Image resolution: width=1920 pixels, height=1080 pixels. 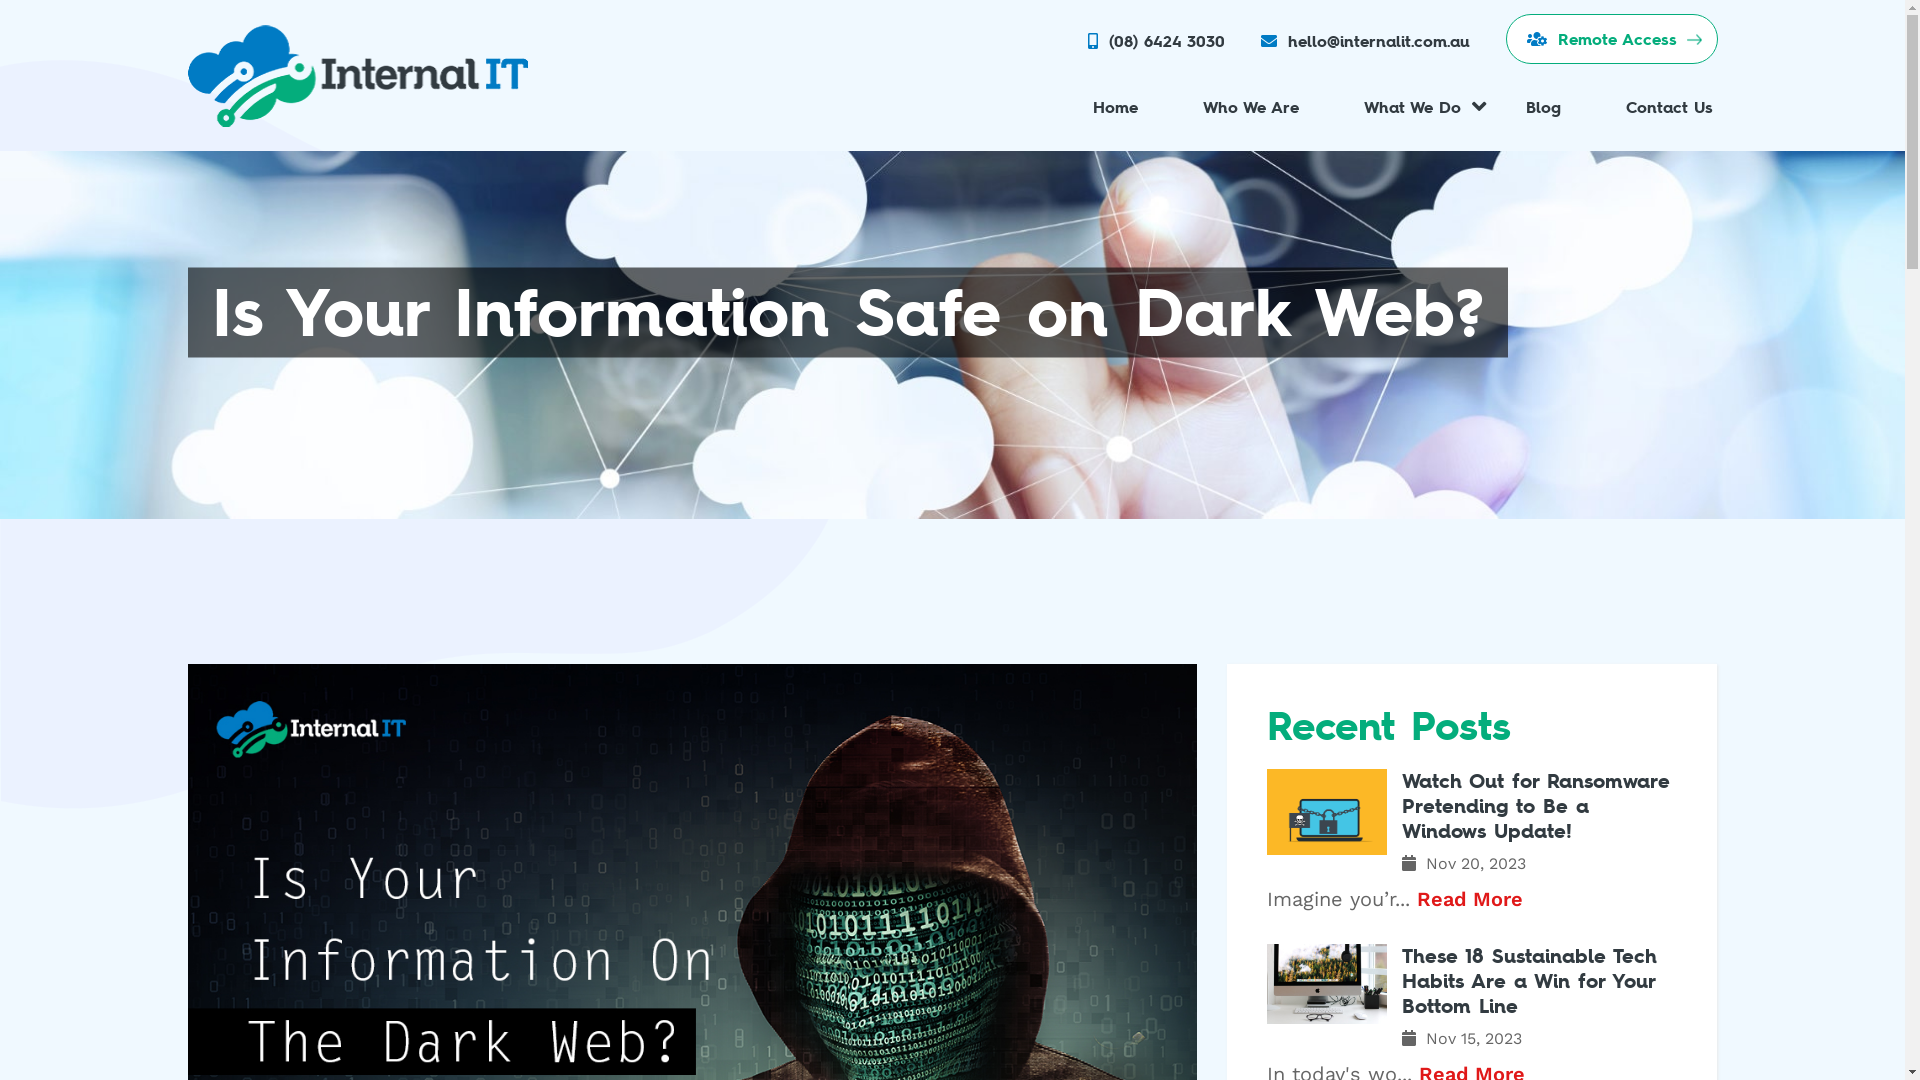 I want to click on Read More, so click(x=1470, y=899).